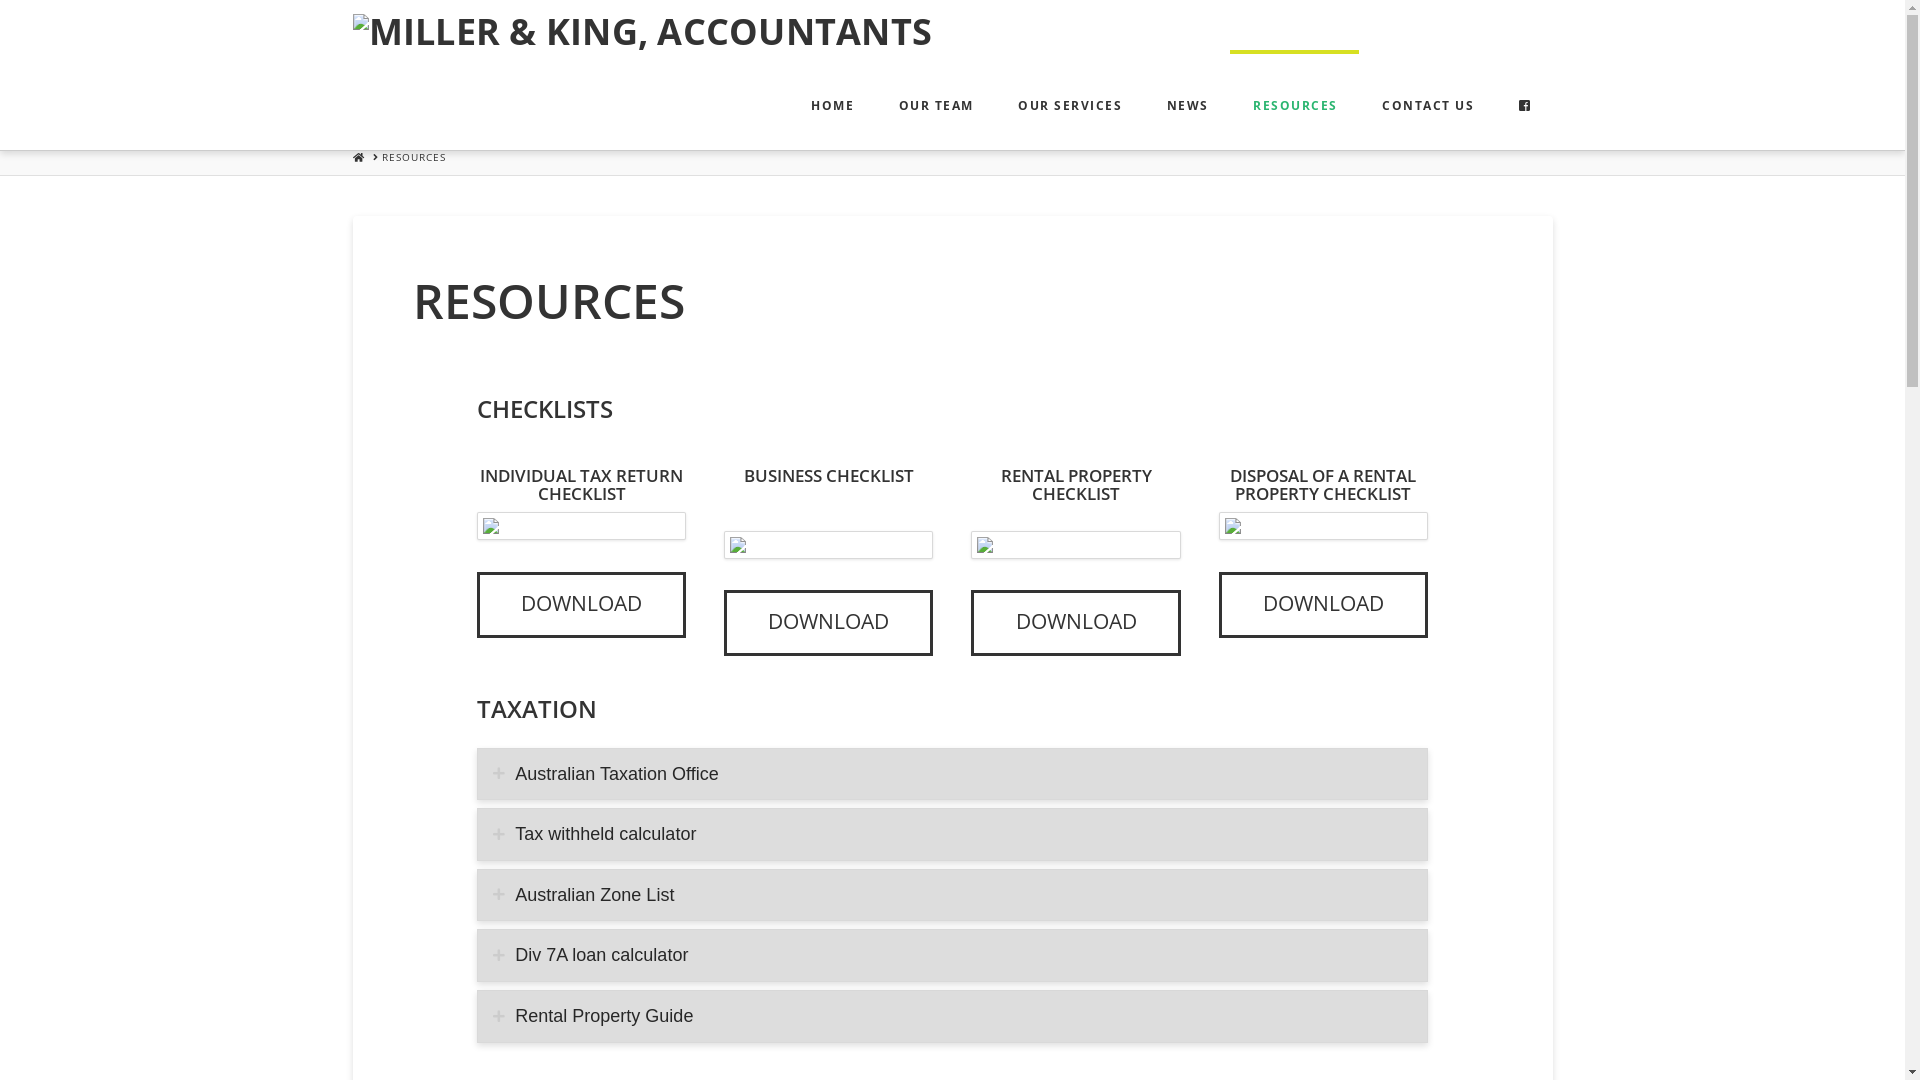 The image size is (1920, 1080). What do you see at coordinates (414, 157) in the screenshot?
I see `RESOURCES` at bounding box center [414, 157].